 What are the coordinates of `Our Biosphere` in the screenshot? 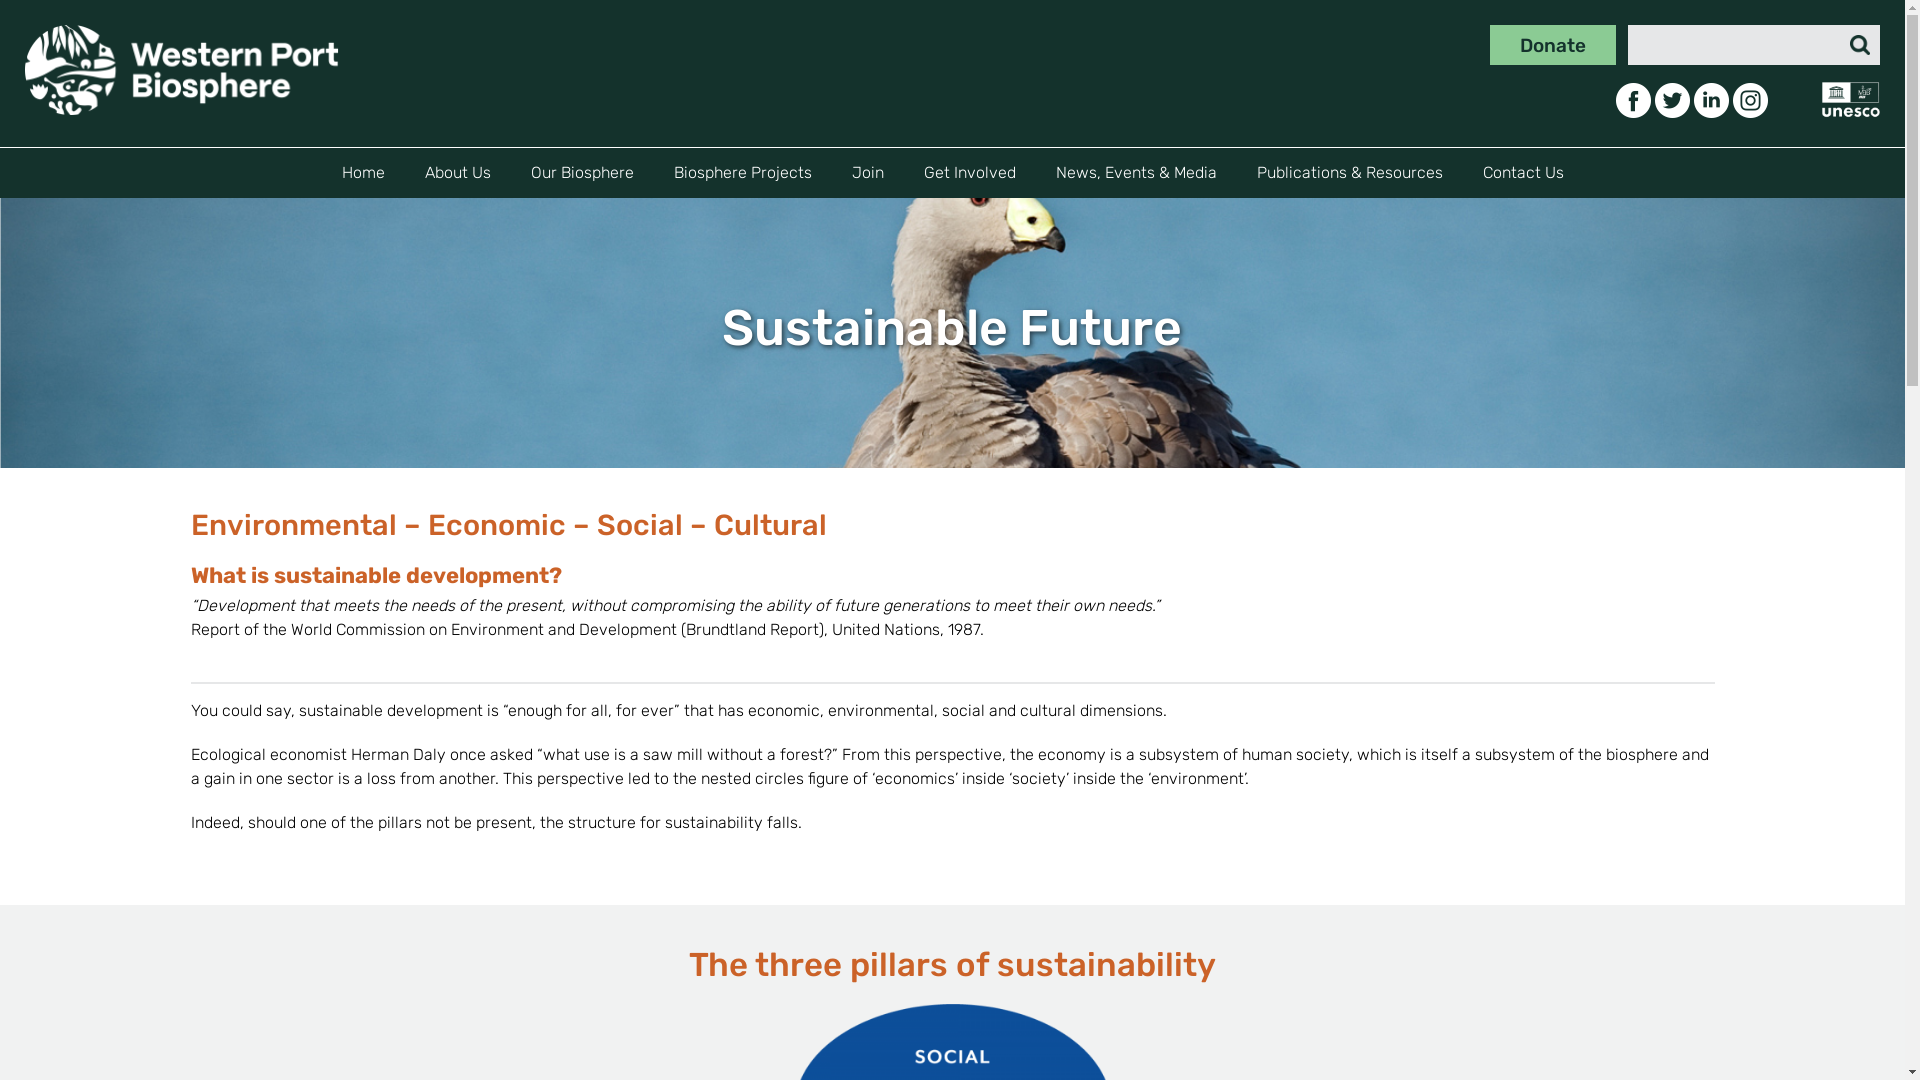 It's located at (582, 173).